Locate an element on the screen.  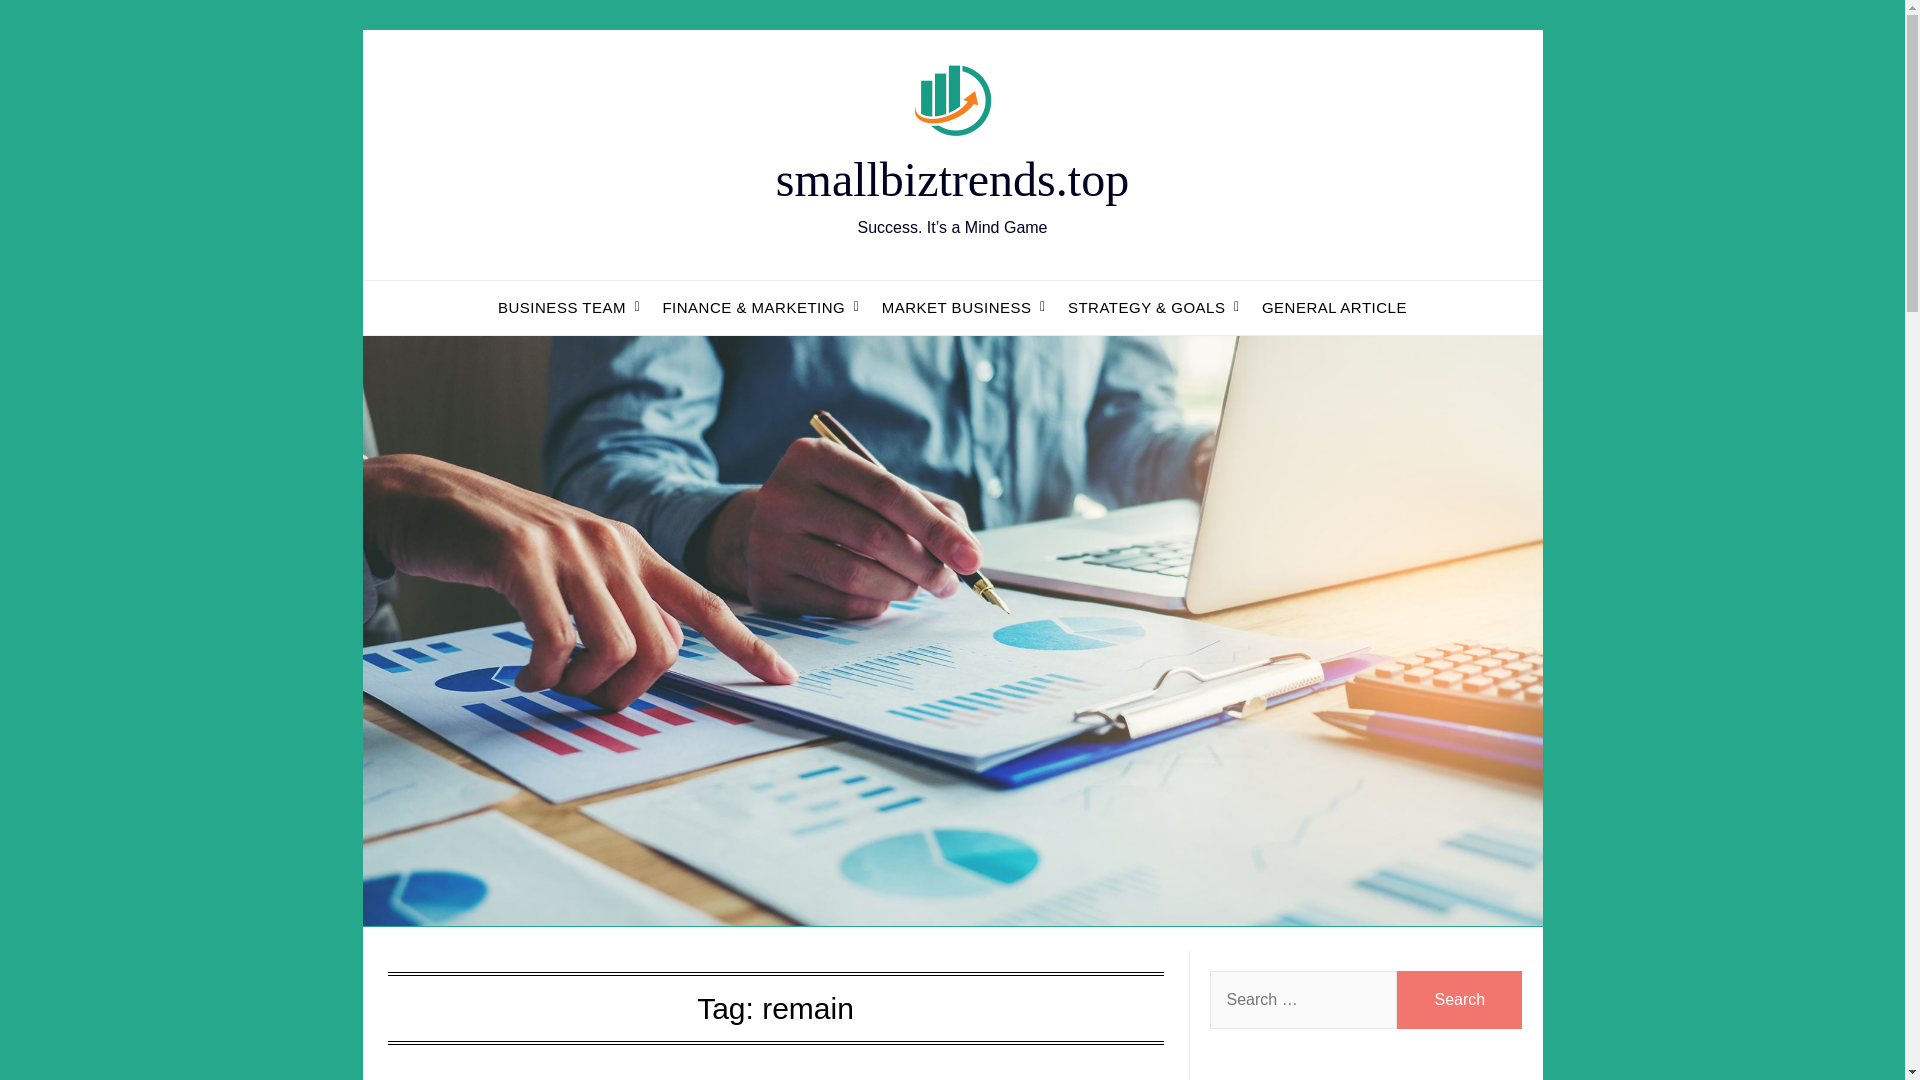
smallbiztrends.top is located at coordinates (952, 180).